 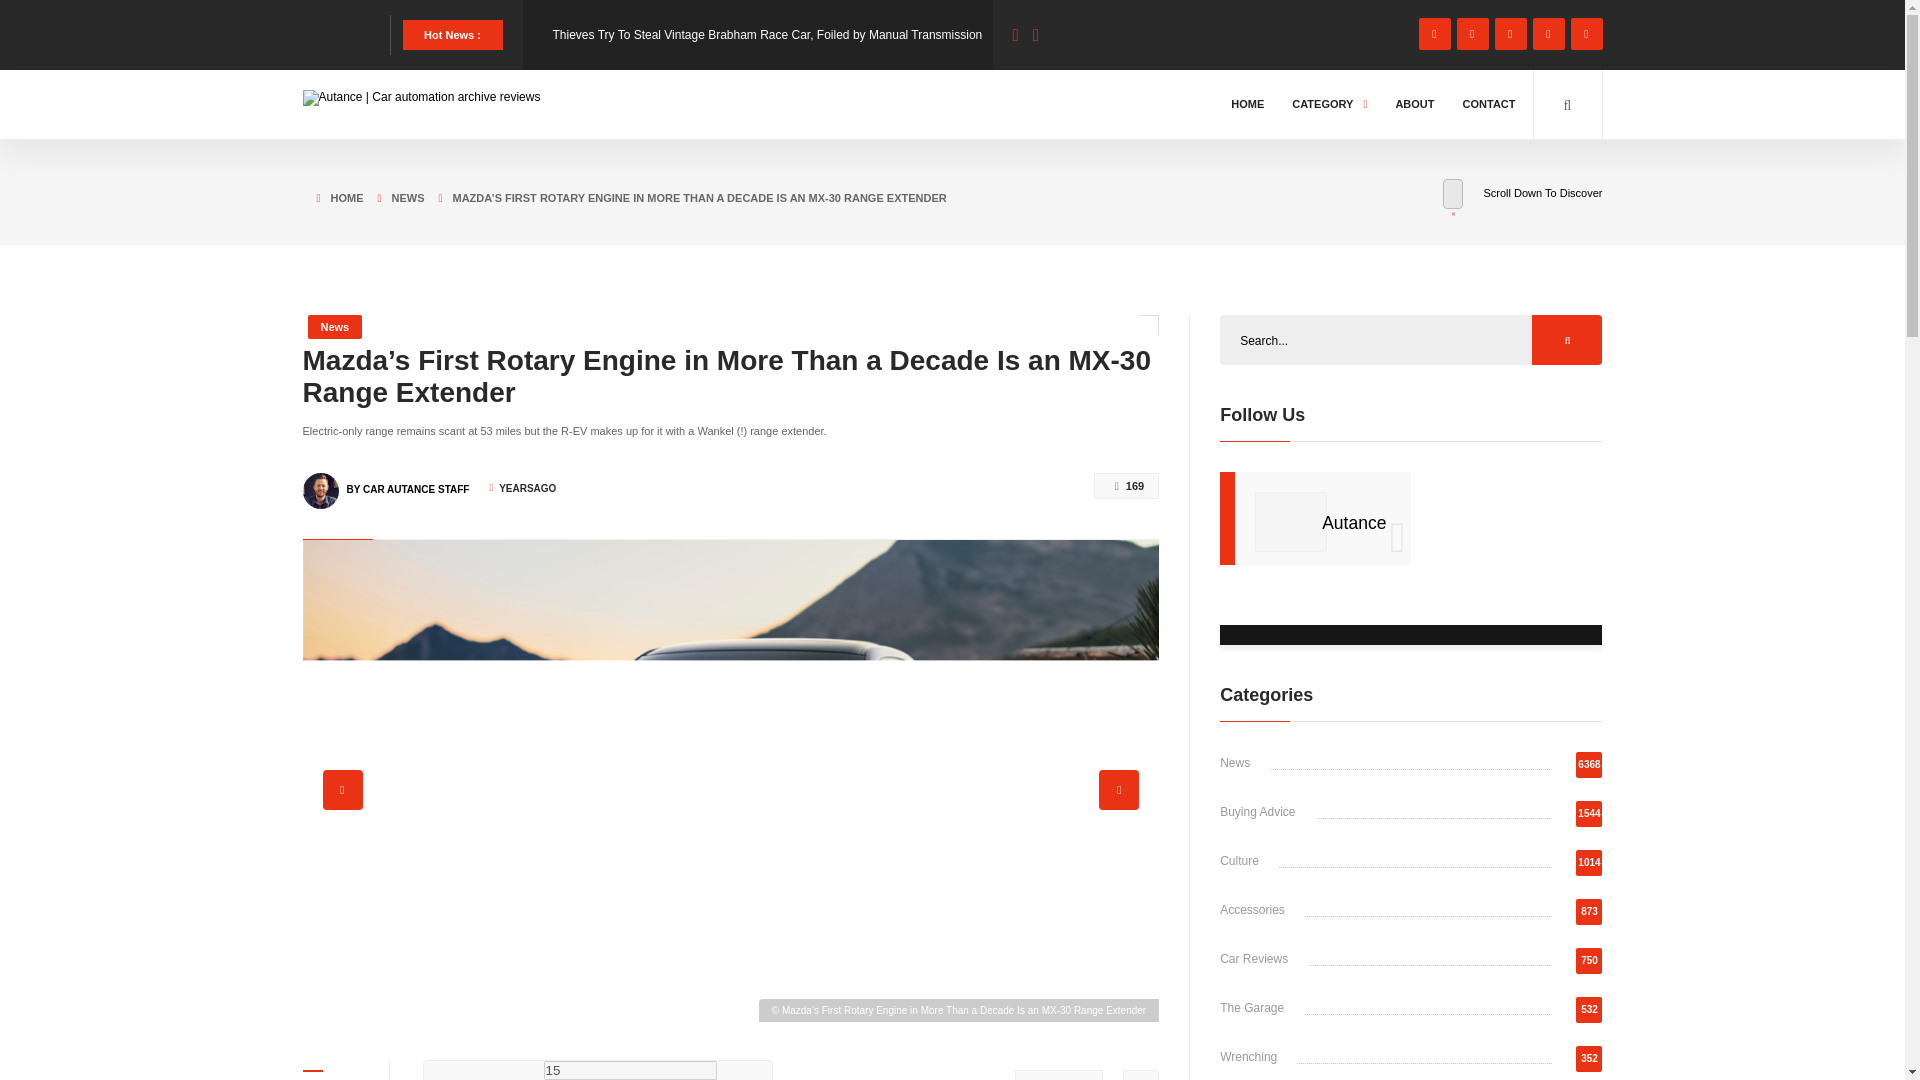 What do you see at coordinates (1246, 104) in the screenshot?
I see `HOME` at bounding box center [1246, 104].